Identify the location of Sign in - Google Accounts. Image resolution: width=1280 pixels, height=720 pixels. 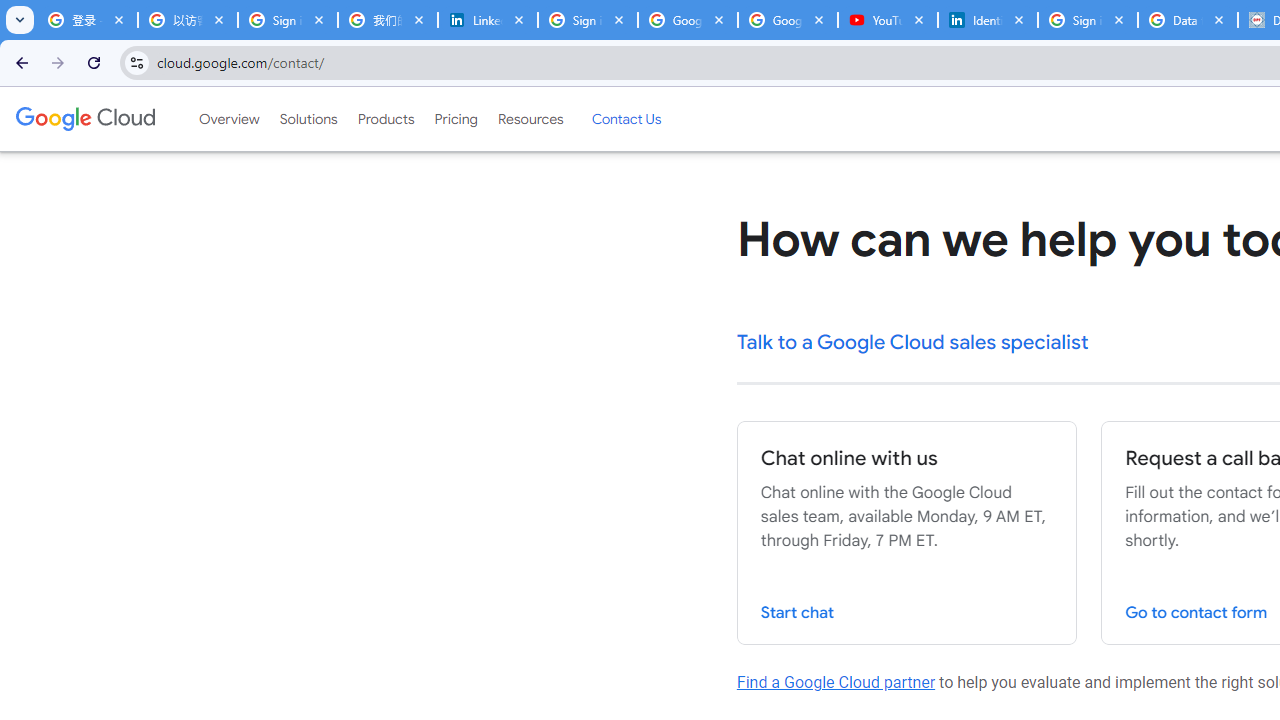
(288, 20).